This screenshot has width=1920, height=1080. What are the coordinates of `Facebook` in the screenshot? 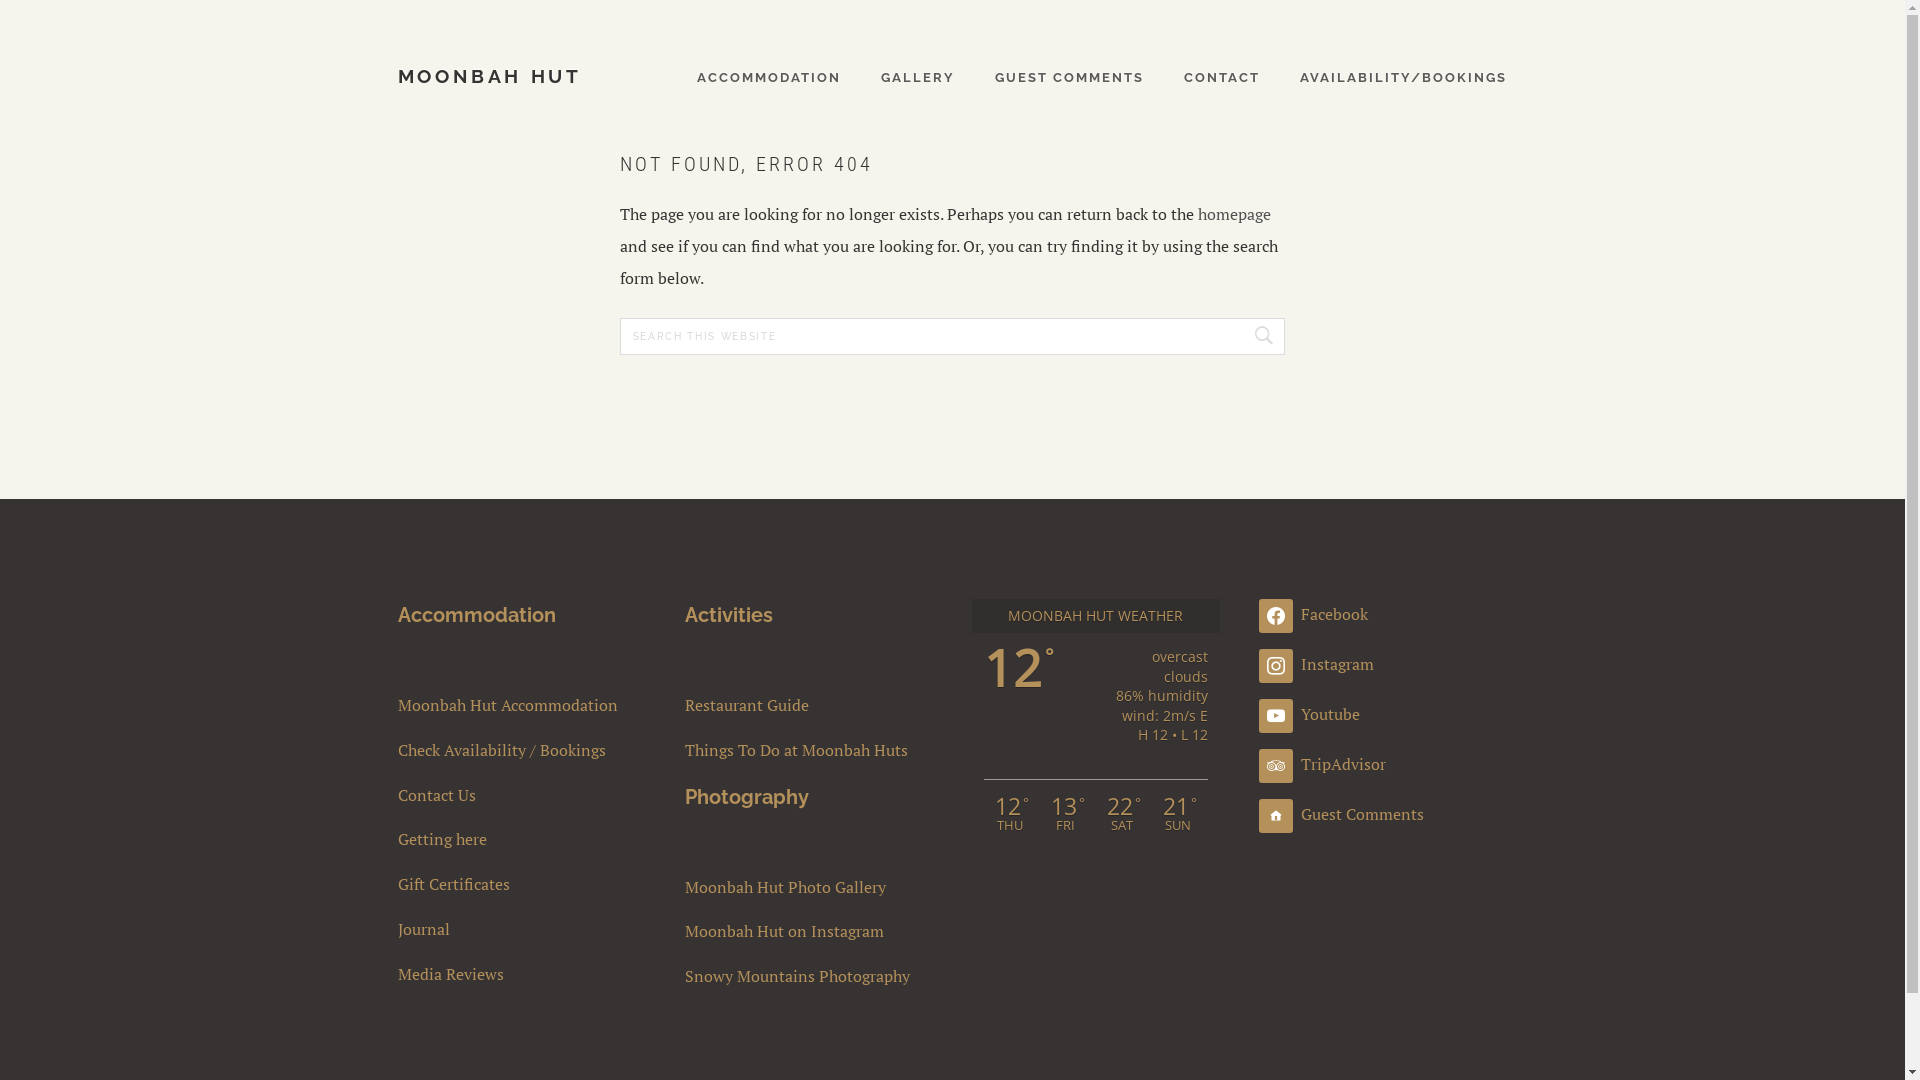 It's located at (1314, 614).